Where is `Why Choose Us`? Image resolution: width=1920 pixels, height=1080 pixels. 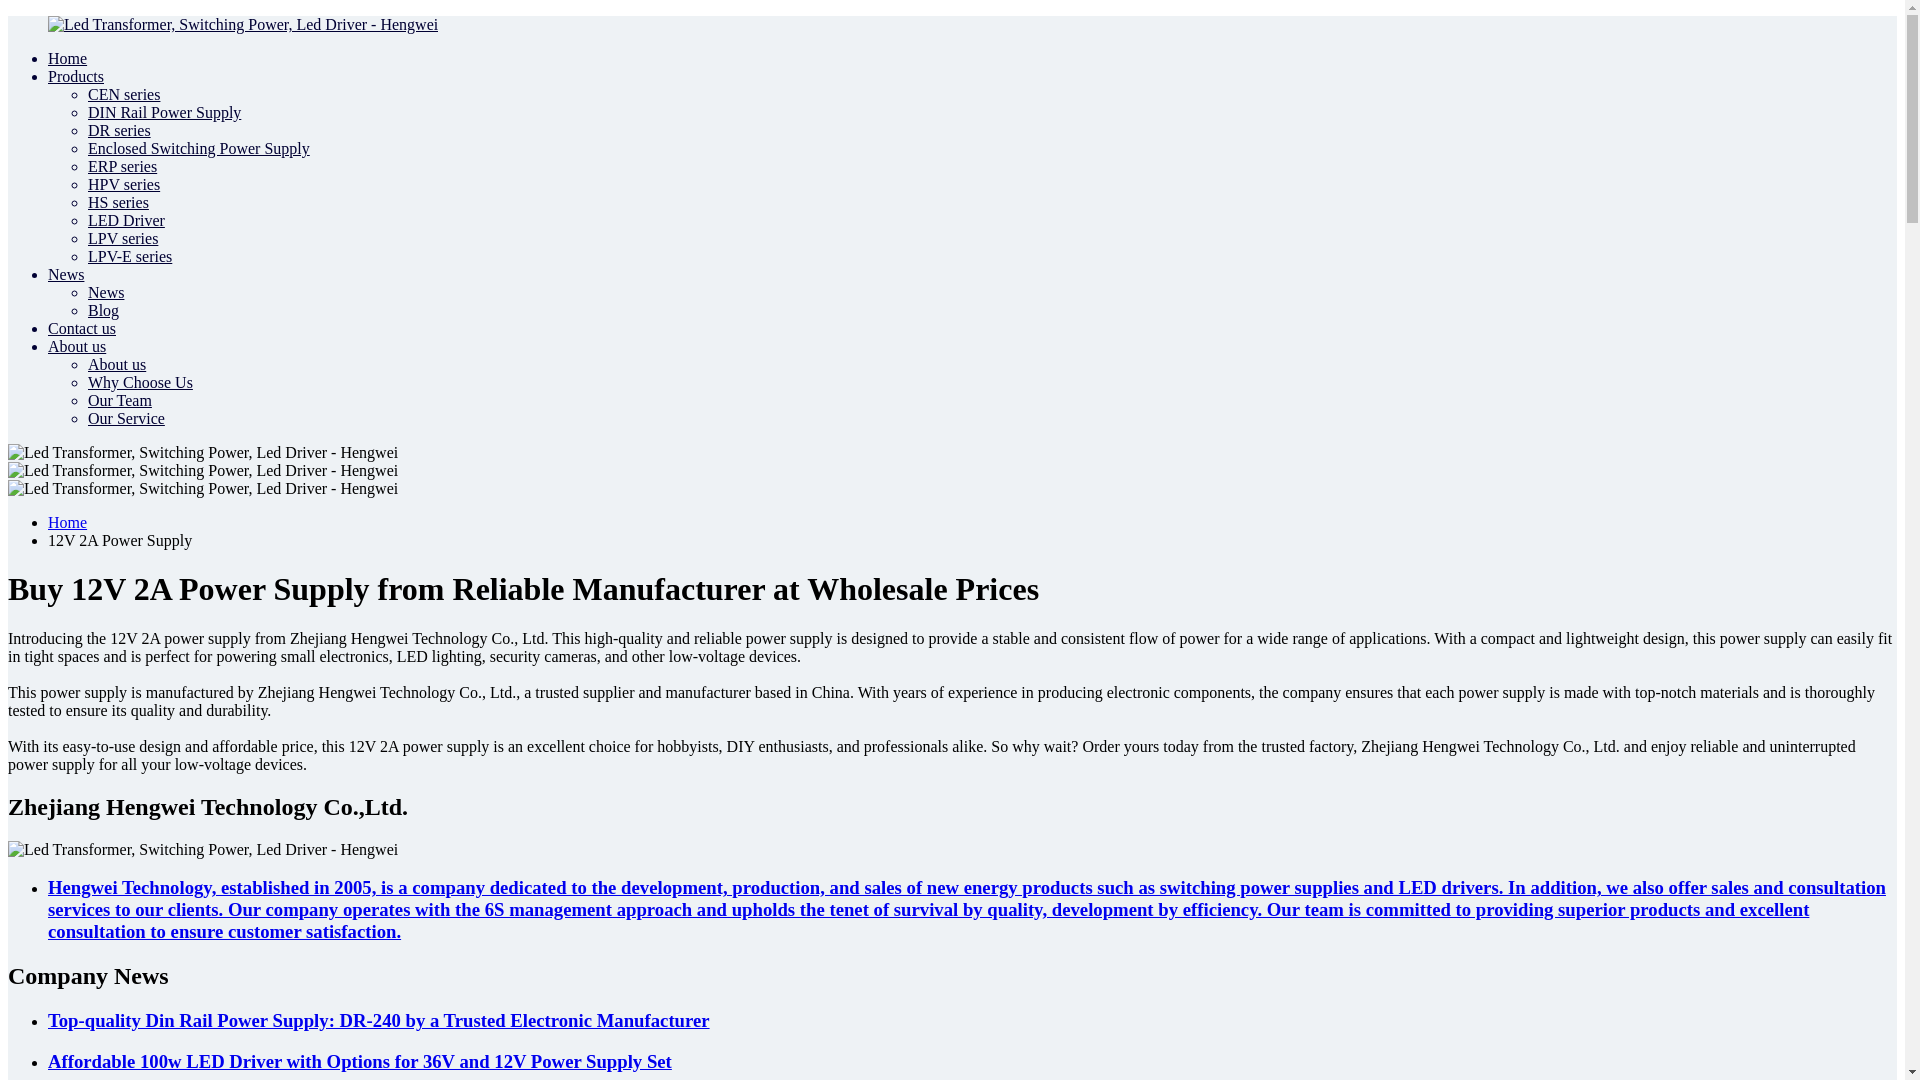
Why Choose Us is located at coordinates (140, 382).